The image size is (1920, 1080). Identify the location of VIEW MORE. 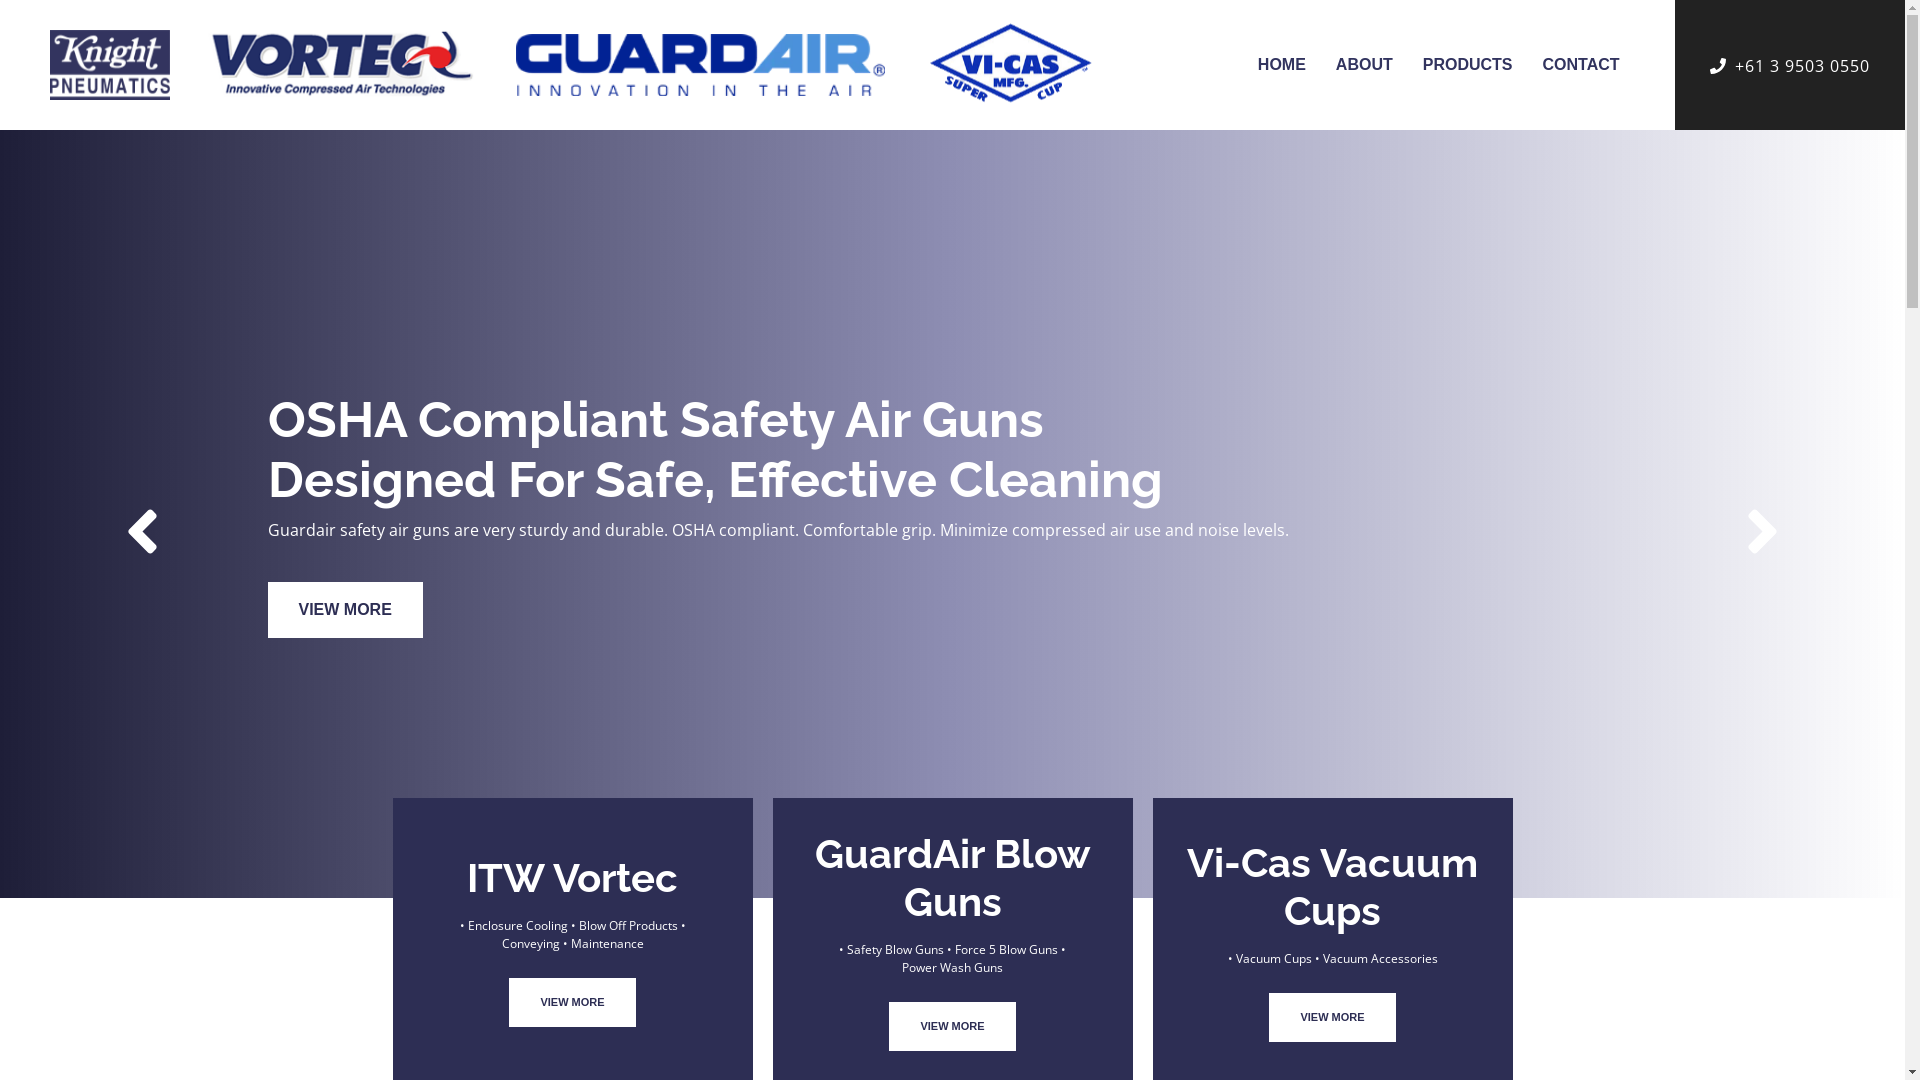
(1332, 1018).